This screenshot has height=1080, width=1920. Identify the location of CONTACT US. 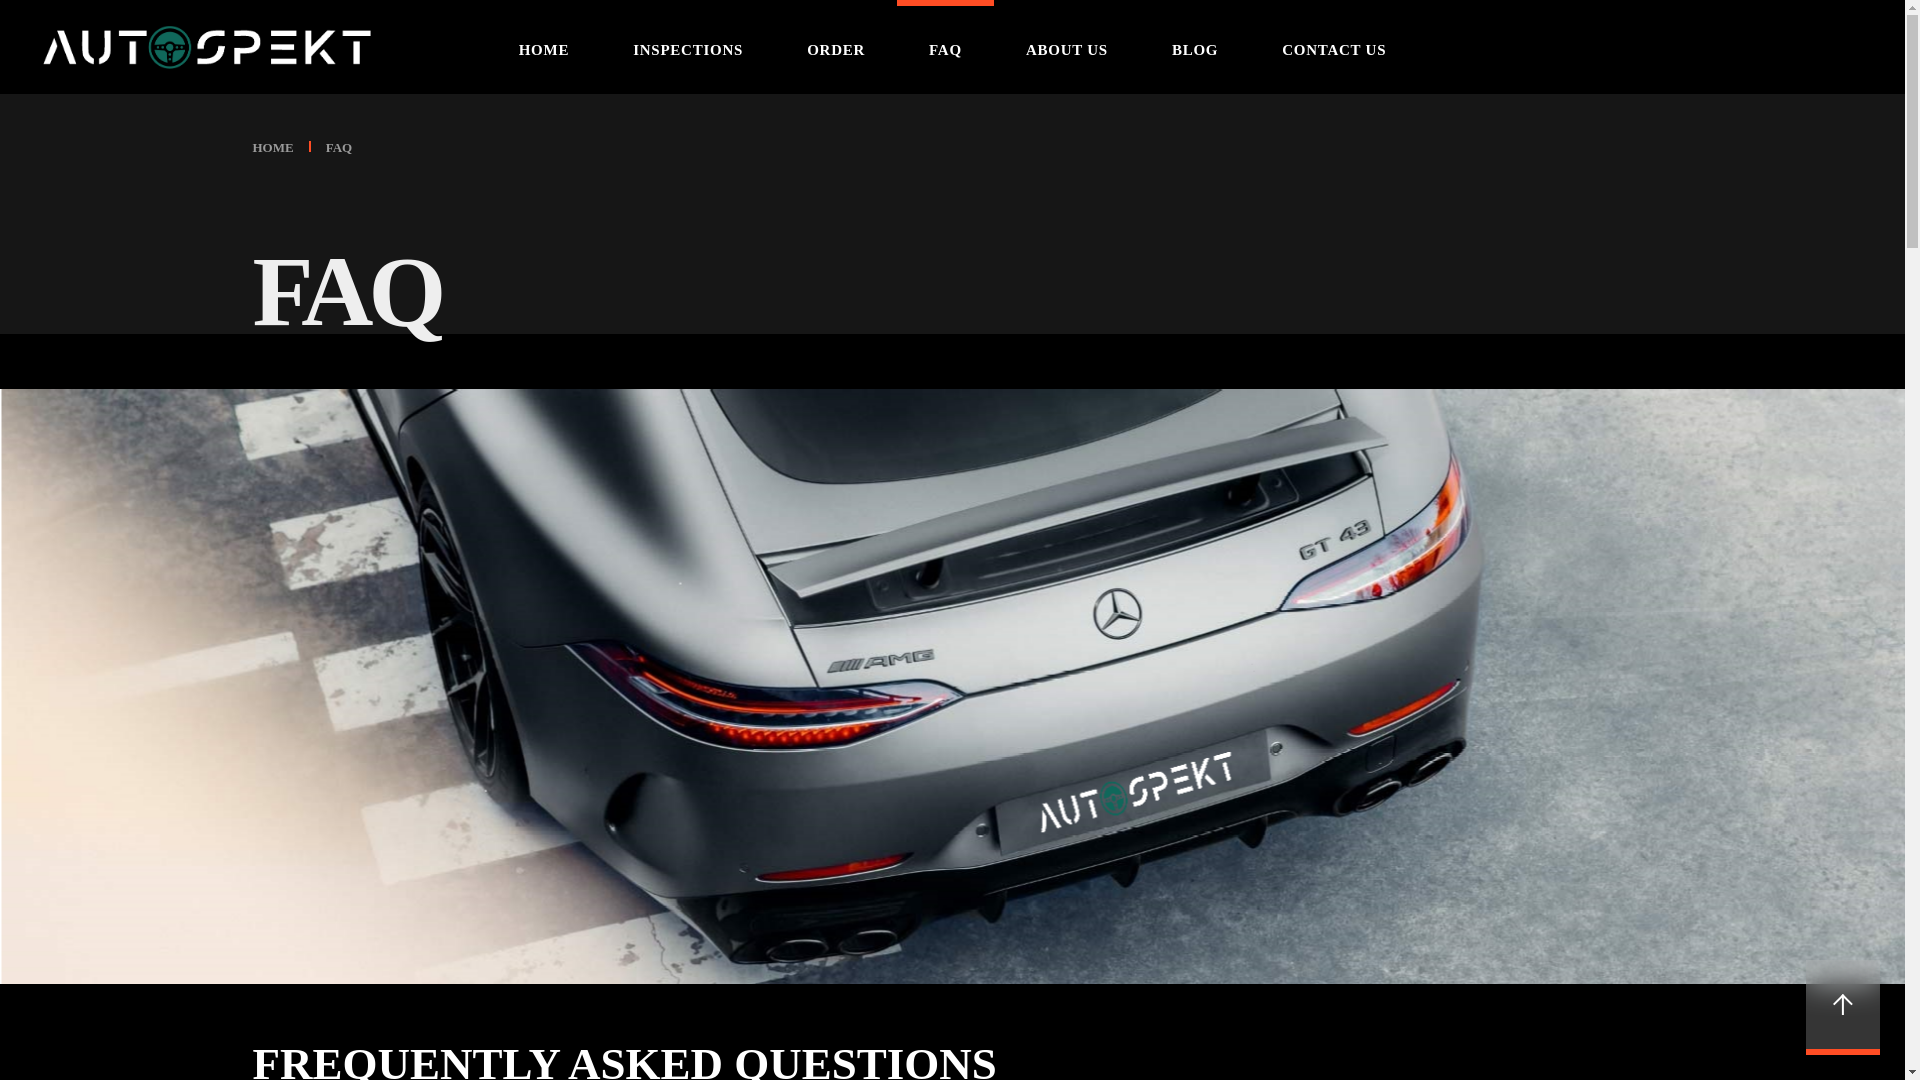
(1334, 46).